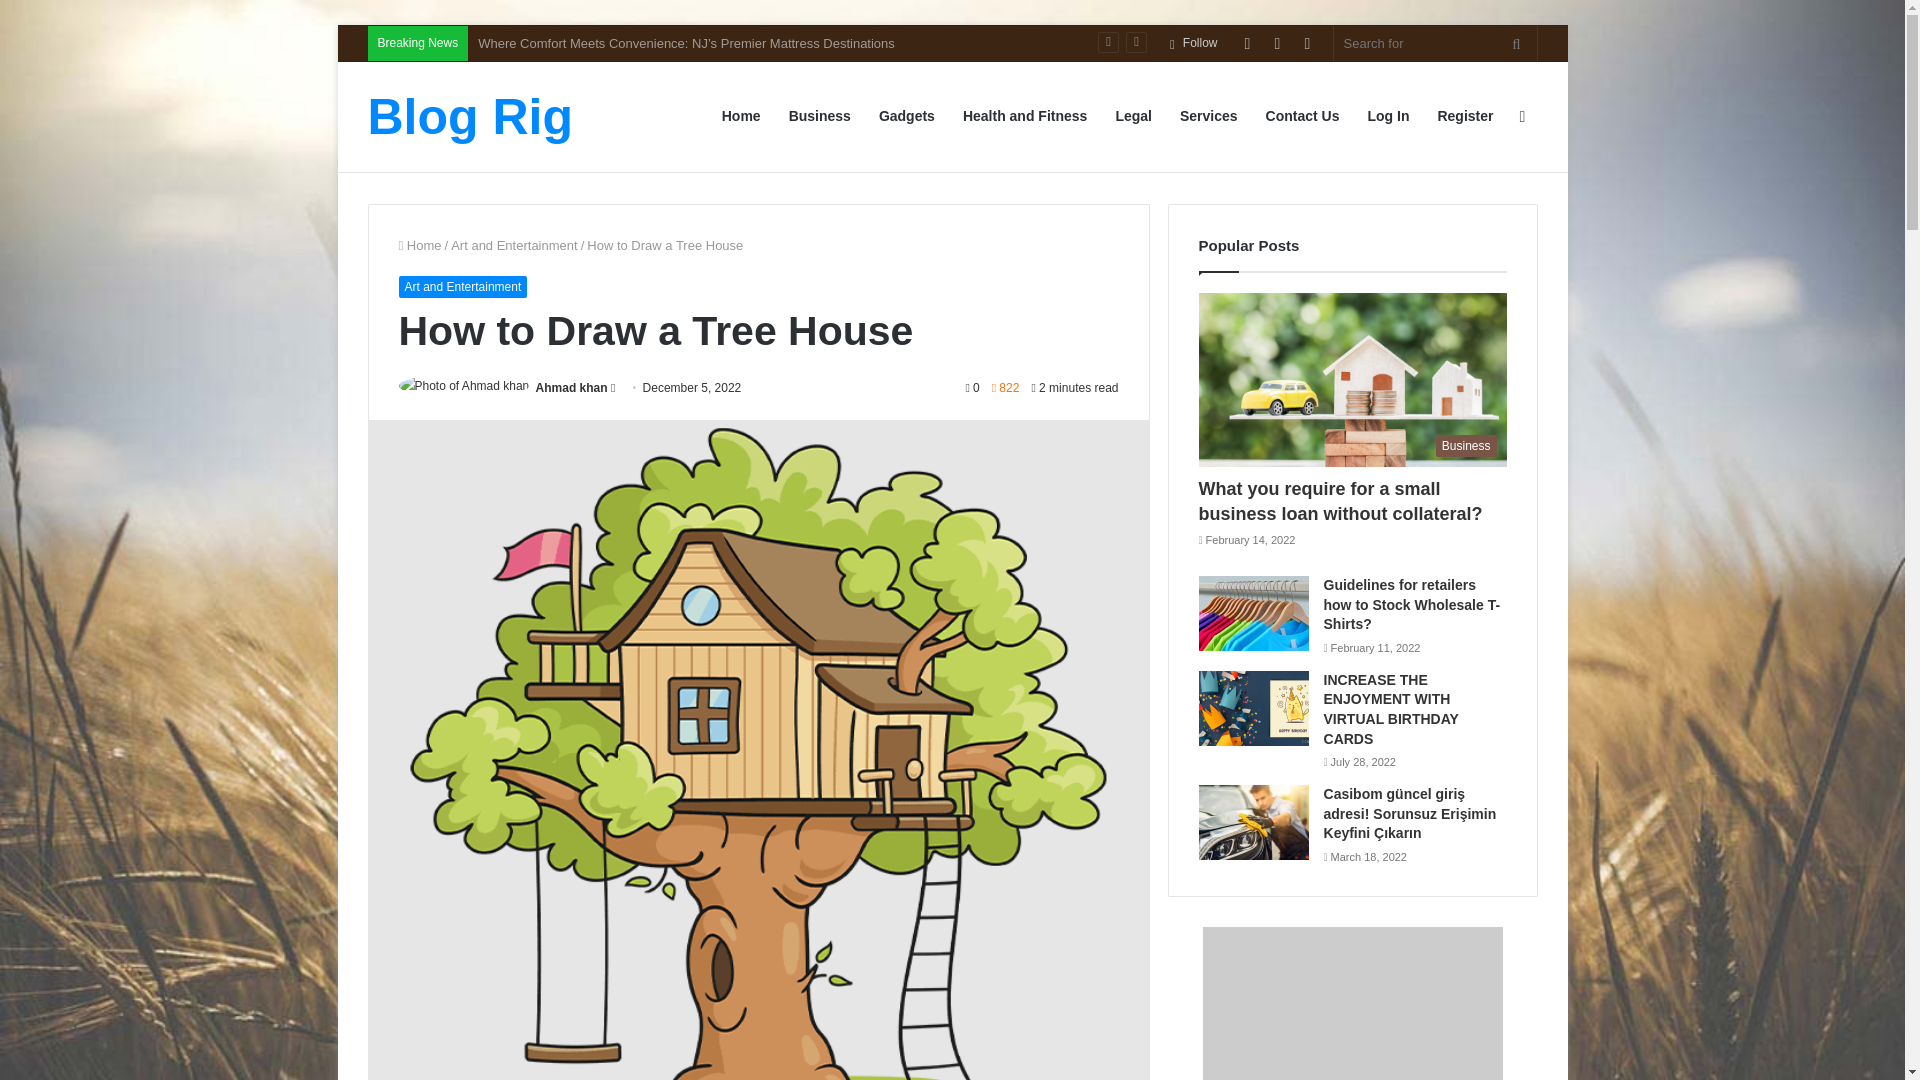  What do you see at coordinates (514, 244) in the screenshot?
I see `Art and Entertainment` at bounding box center [514, 244].